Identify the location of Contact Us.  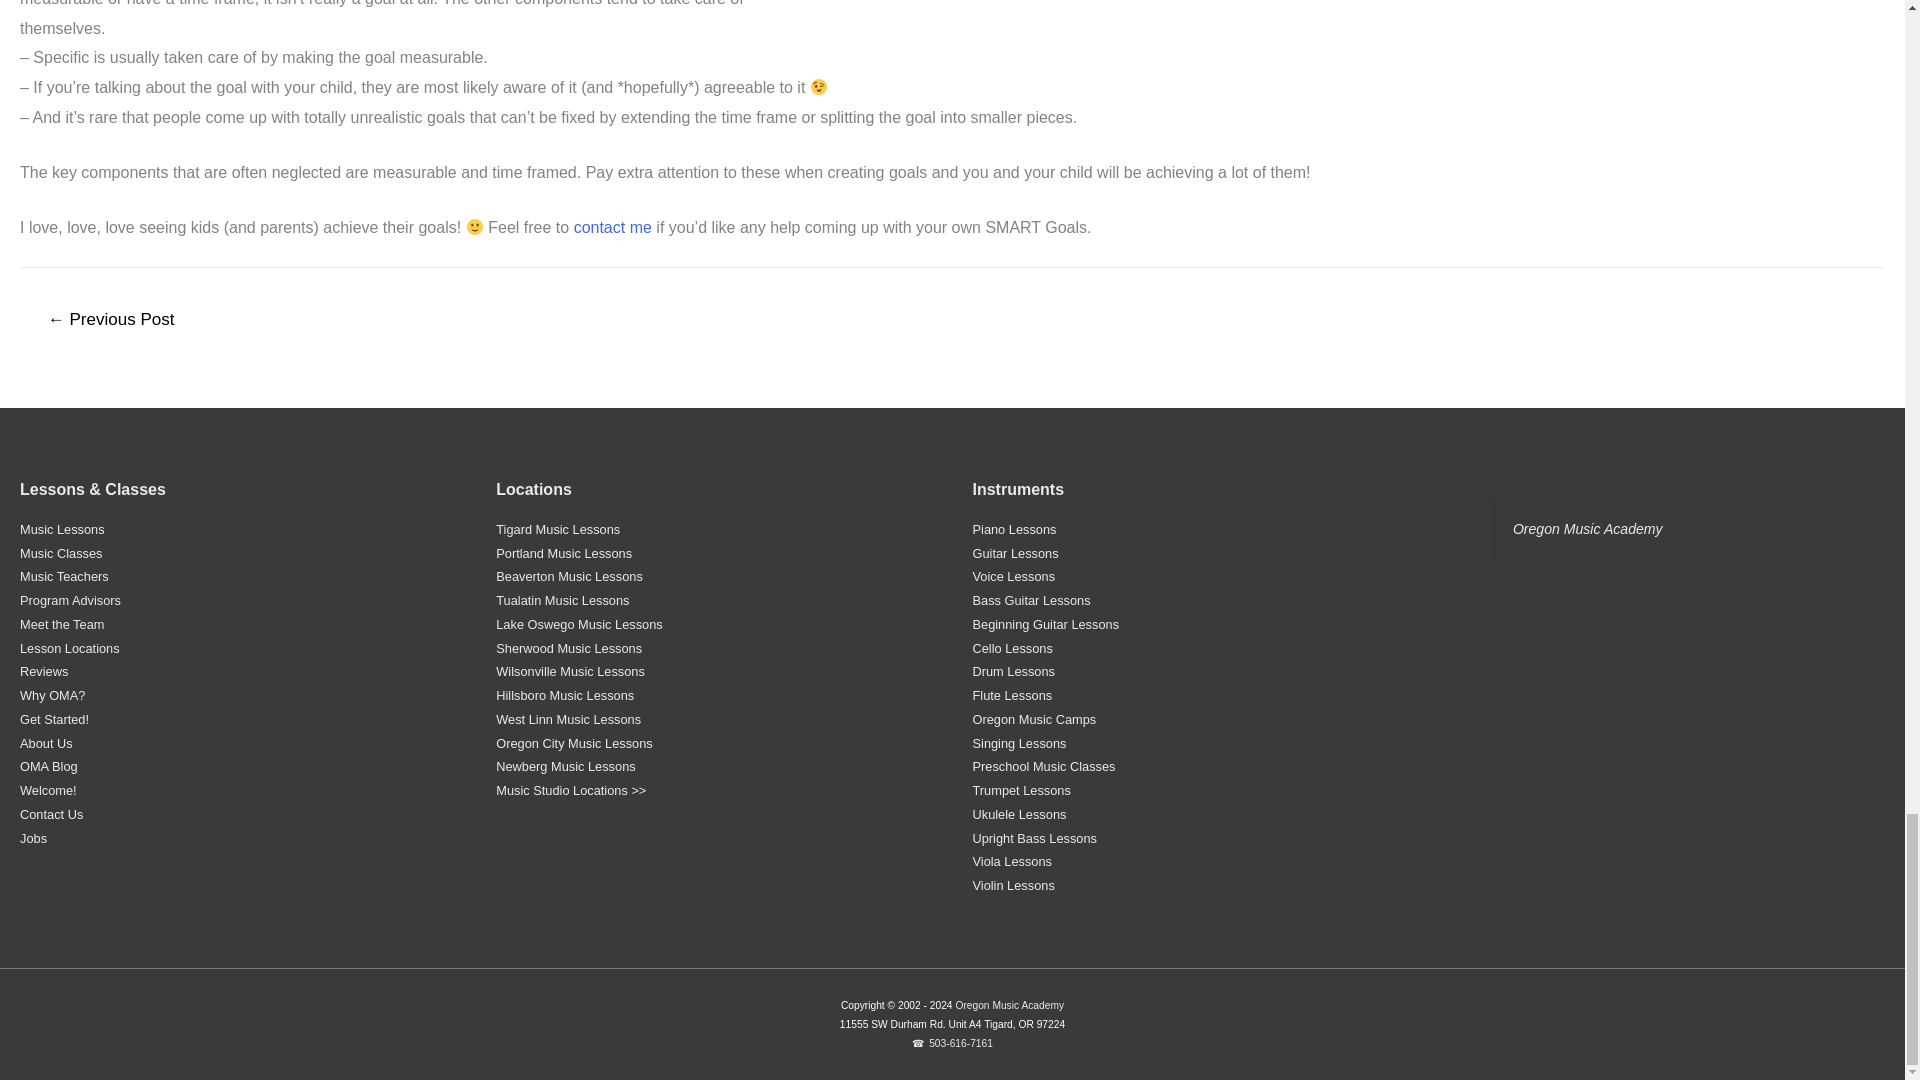
(50, 814).